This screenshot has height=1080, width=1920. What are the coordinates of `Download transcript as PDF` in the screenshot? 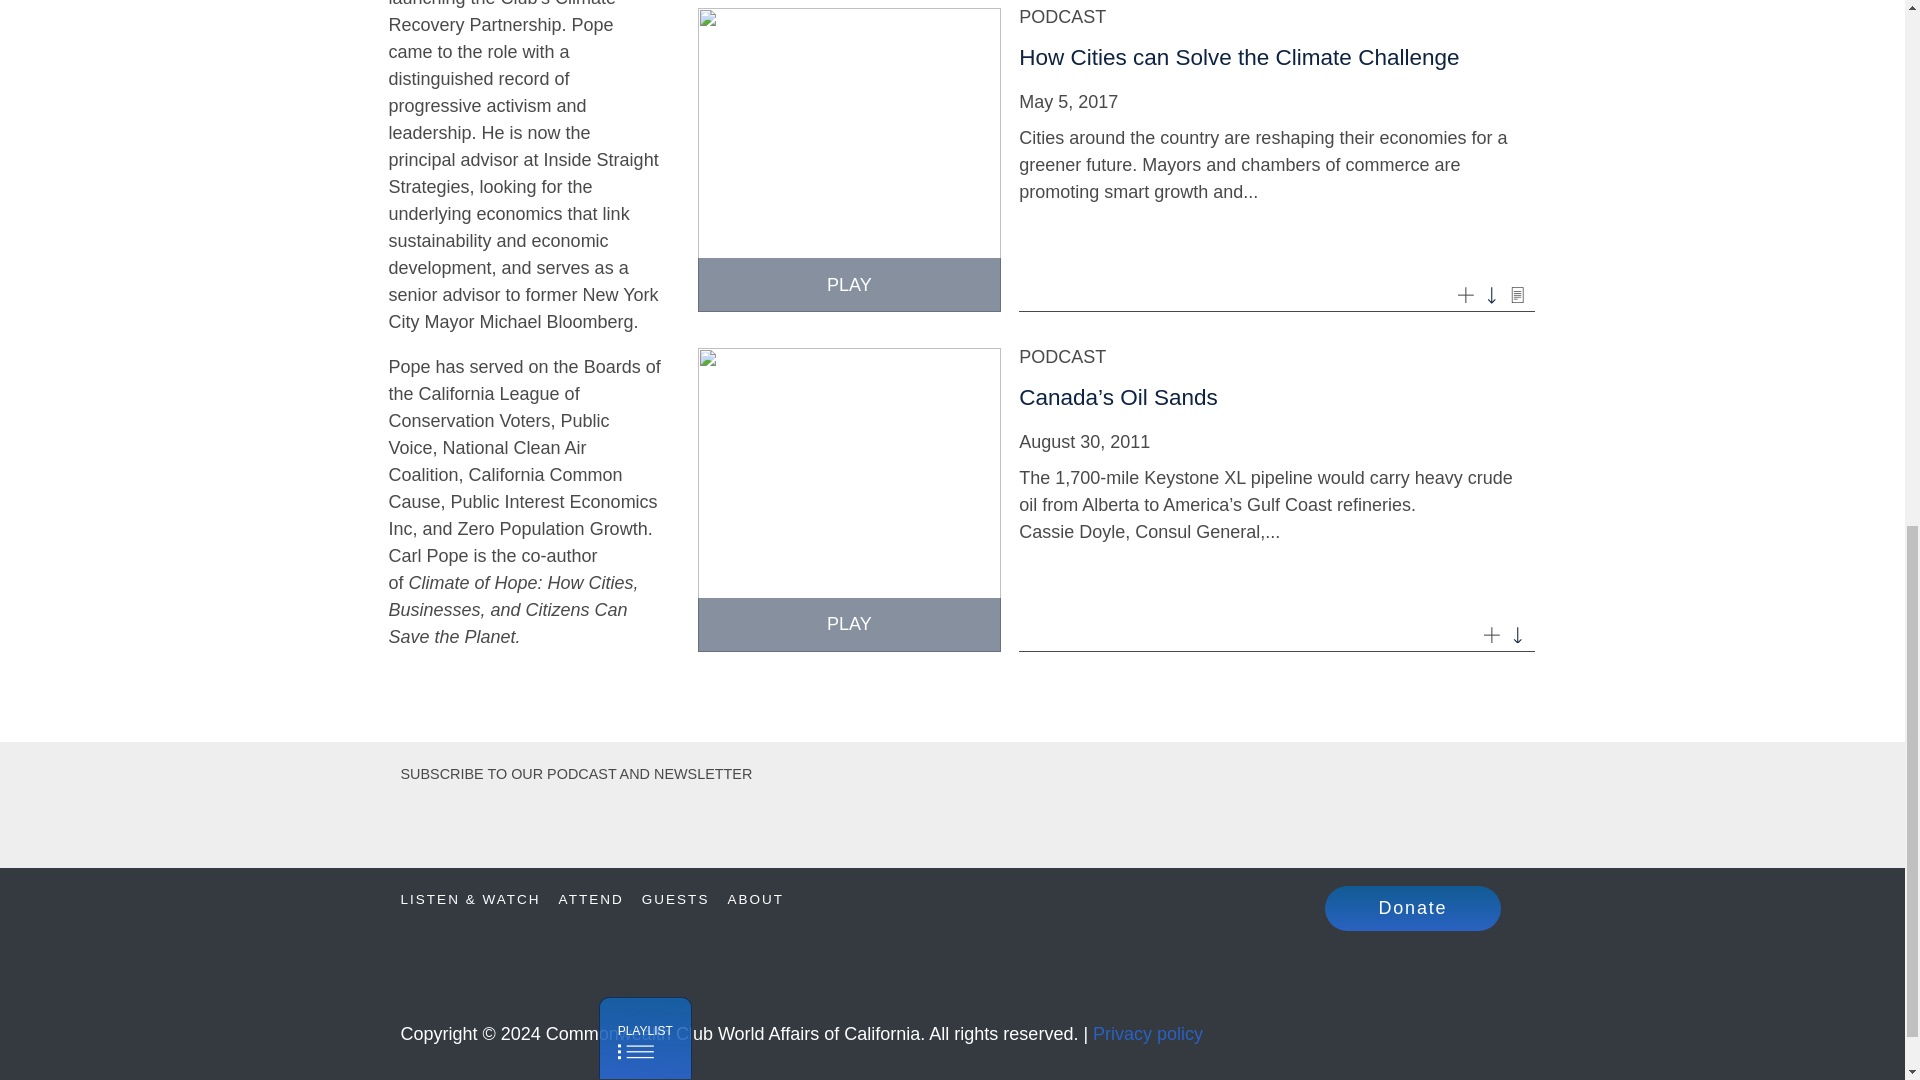 It's located at (1518, 294).